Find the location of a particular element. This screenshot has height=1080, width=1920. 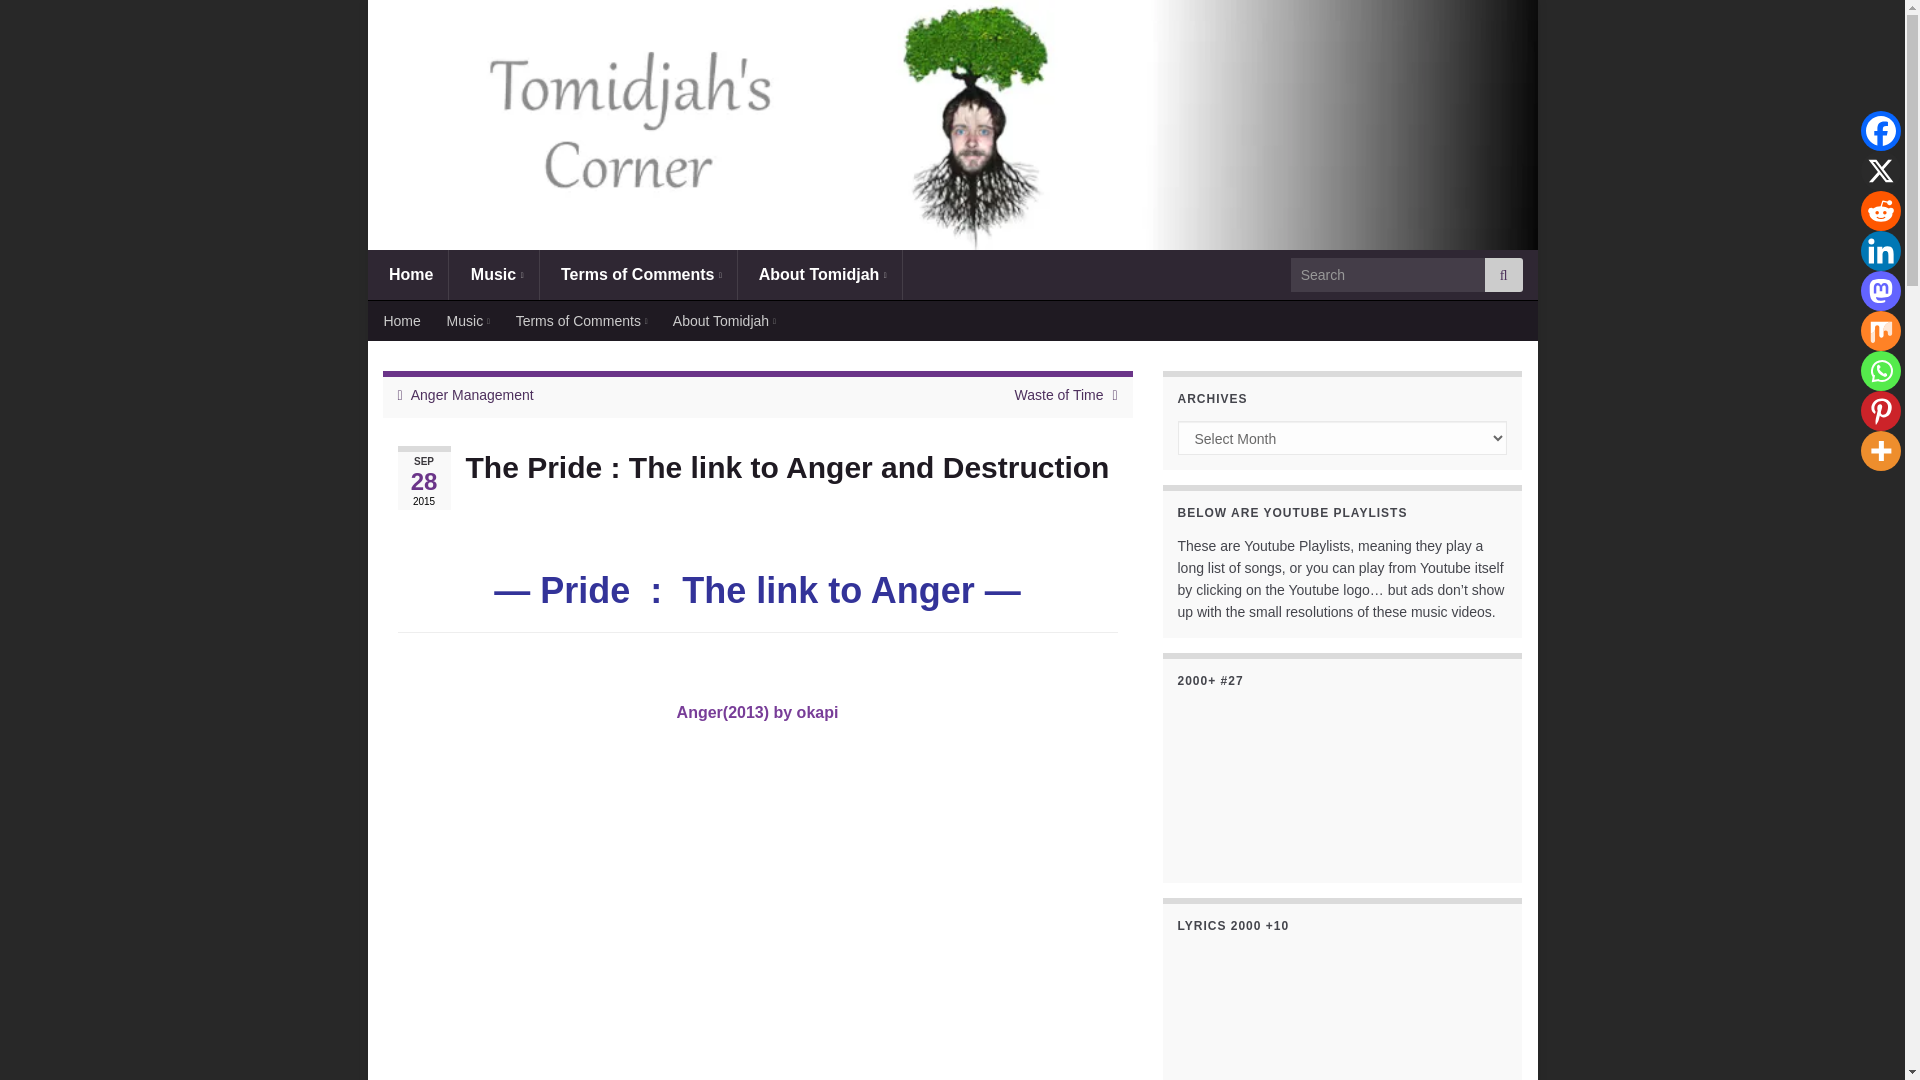

Home is located at coordinates (408, 274).